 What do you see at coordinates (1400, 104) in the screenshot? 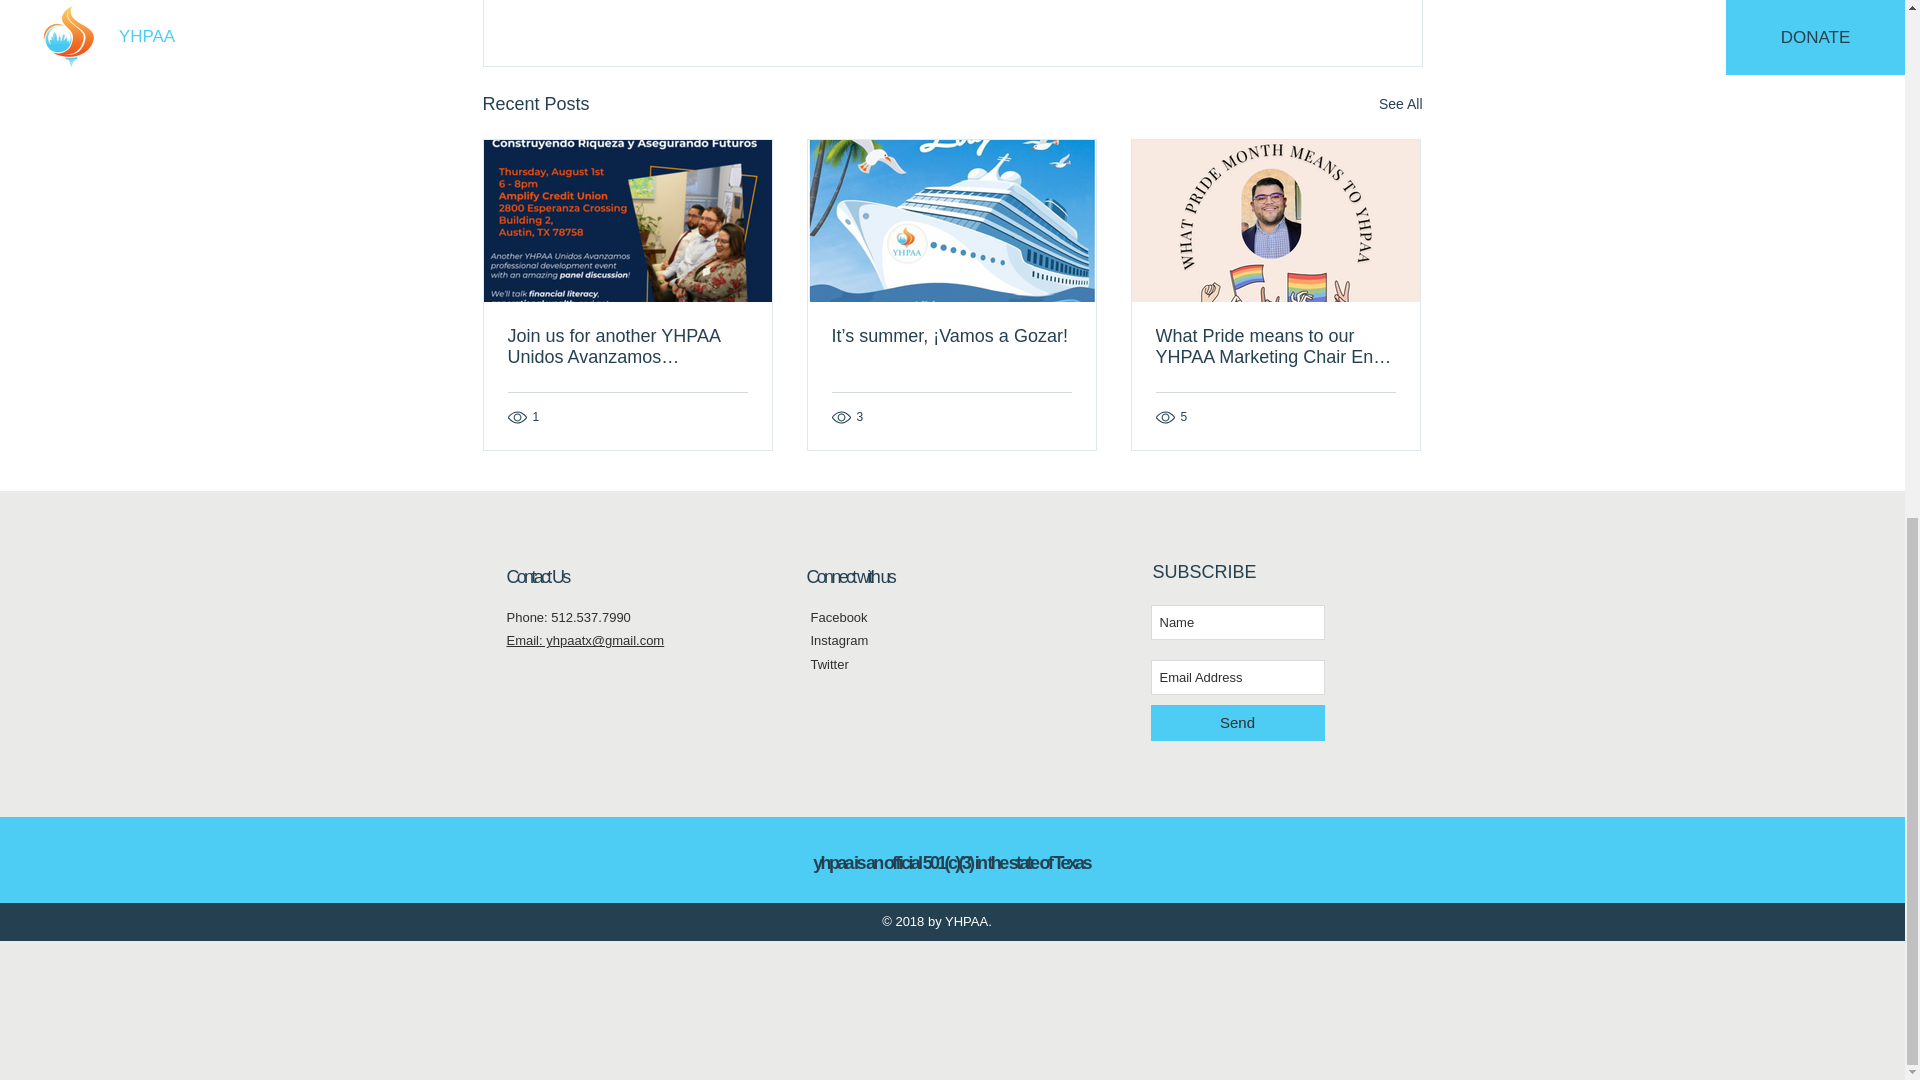
I see `See All` at bounding box center [1400, 104].